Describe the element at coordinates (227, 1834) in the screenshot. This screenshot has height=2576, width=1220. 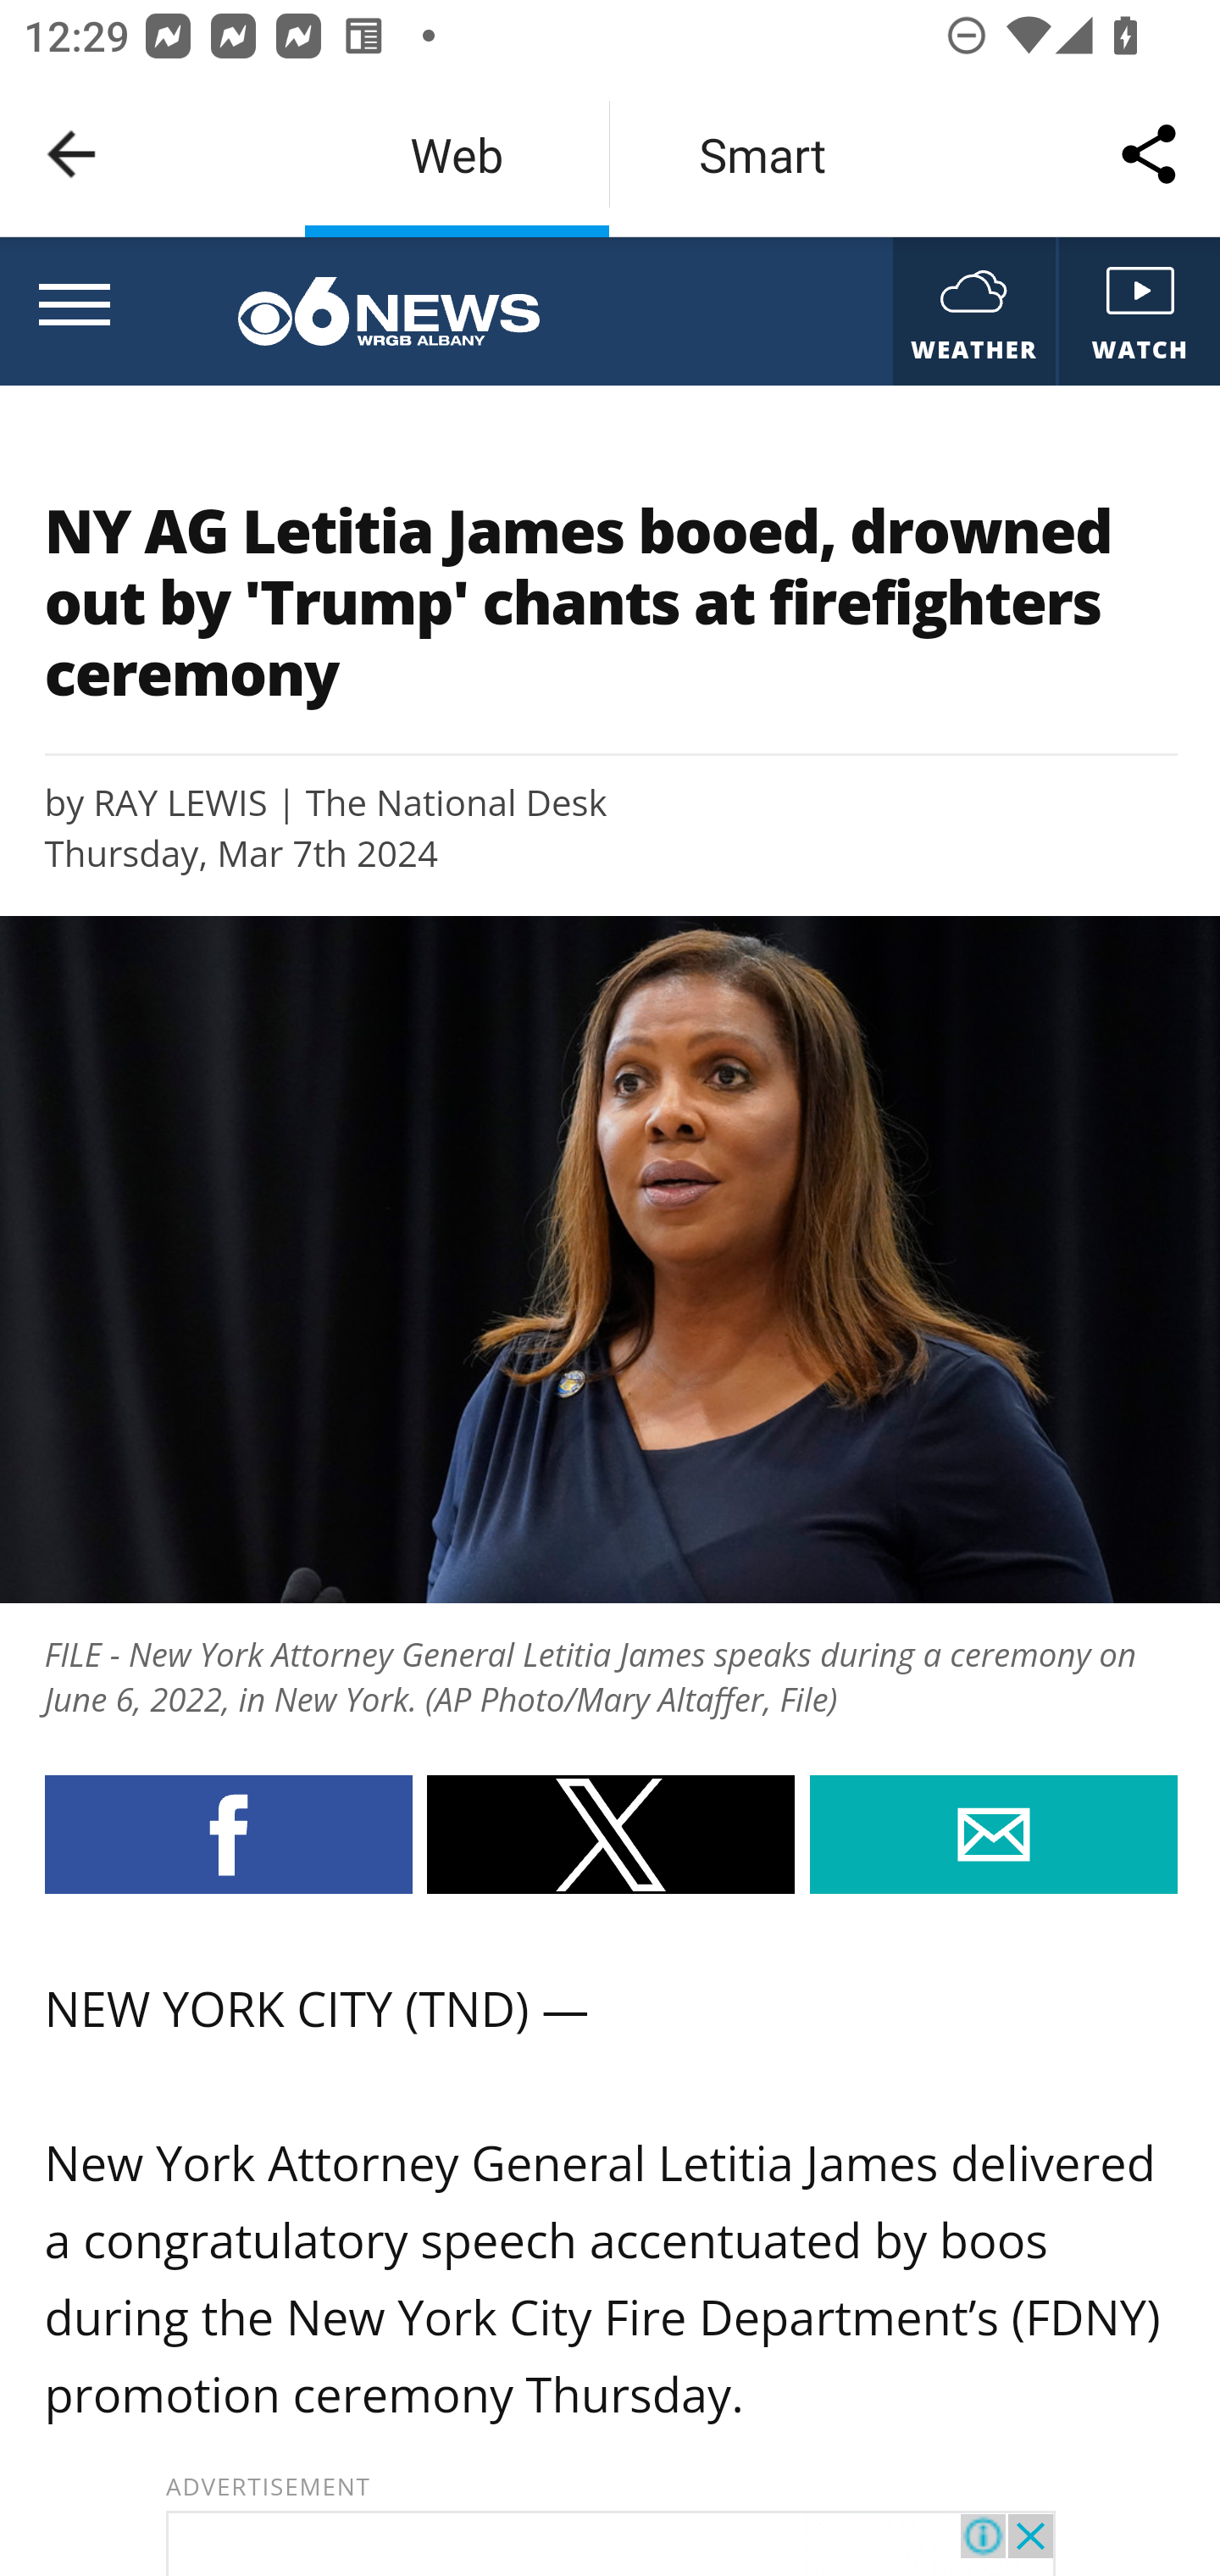
I see `Share by facebook` at that location.